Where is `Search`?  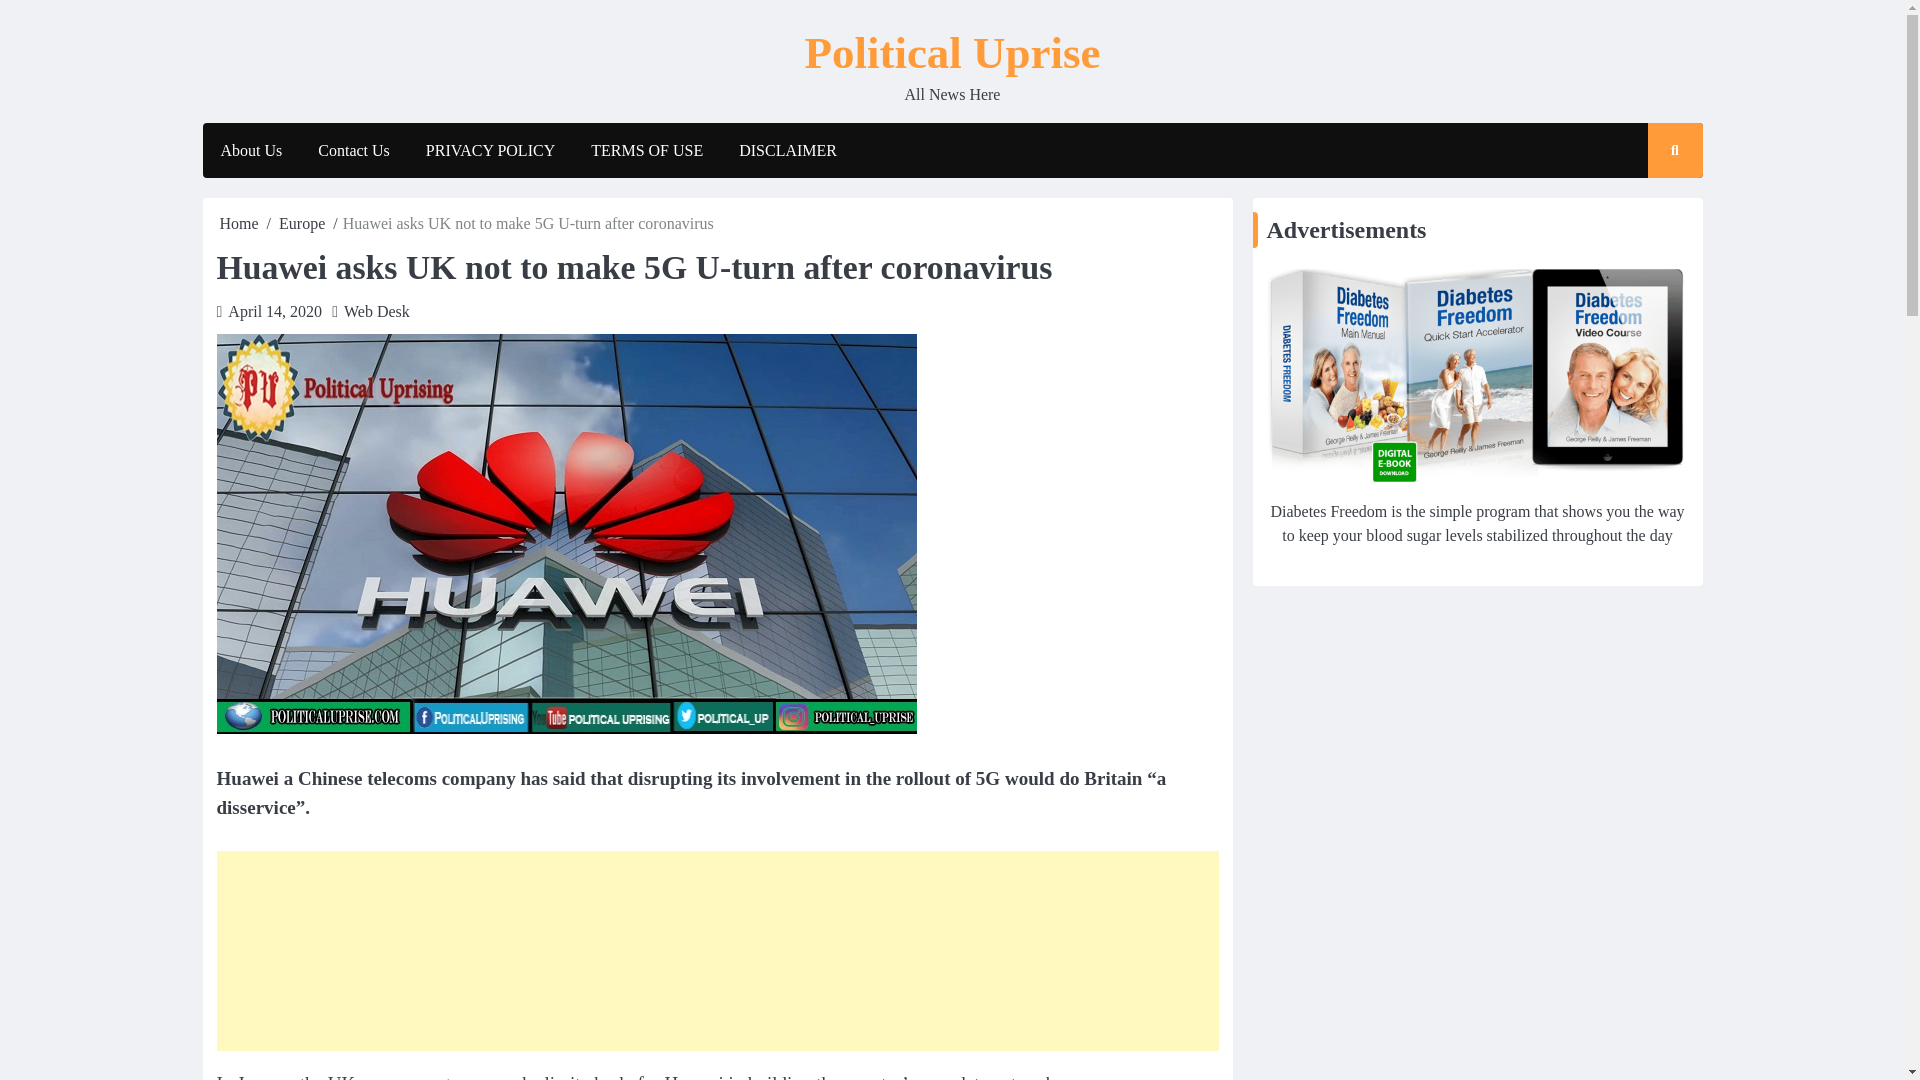 Search is located at coordinates (1656, 208).